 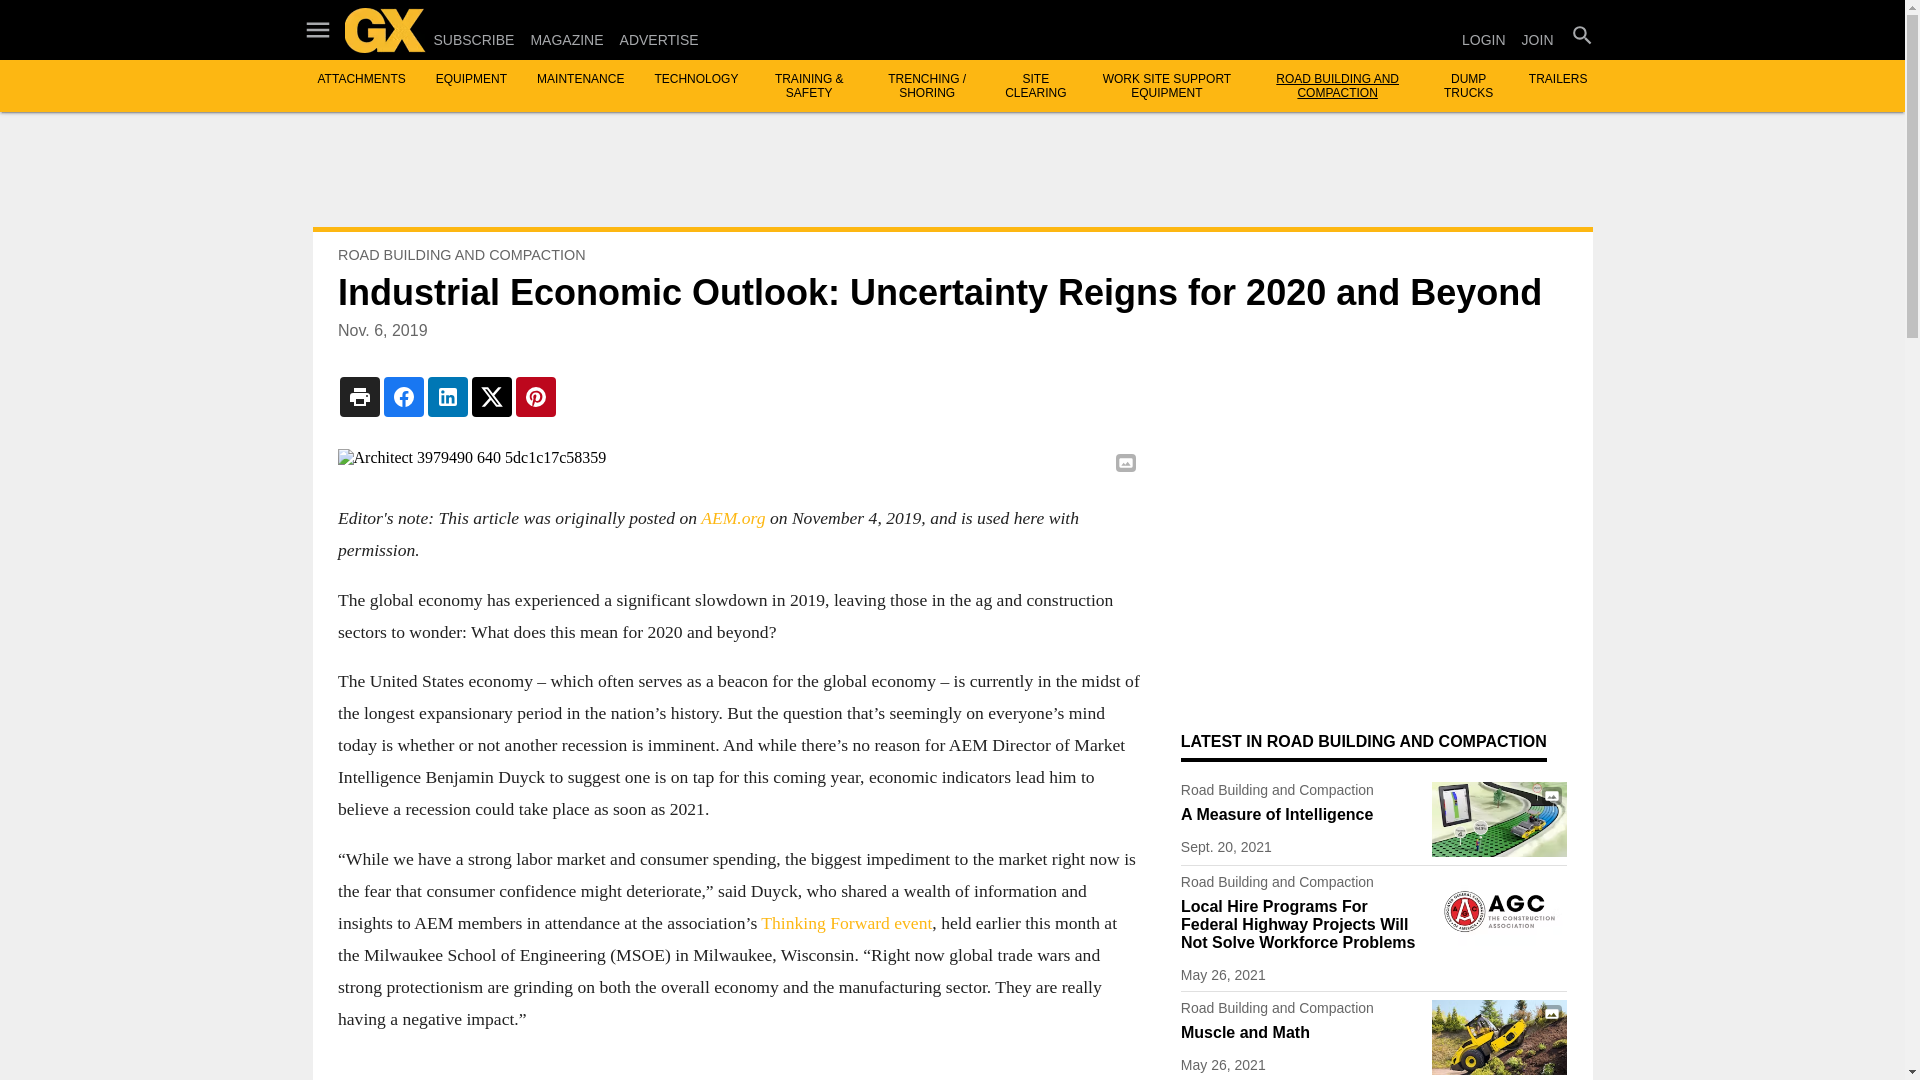 I want to click on Agc Logo, so click(x=1499, y=911).